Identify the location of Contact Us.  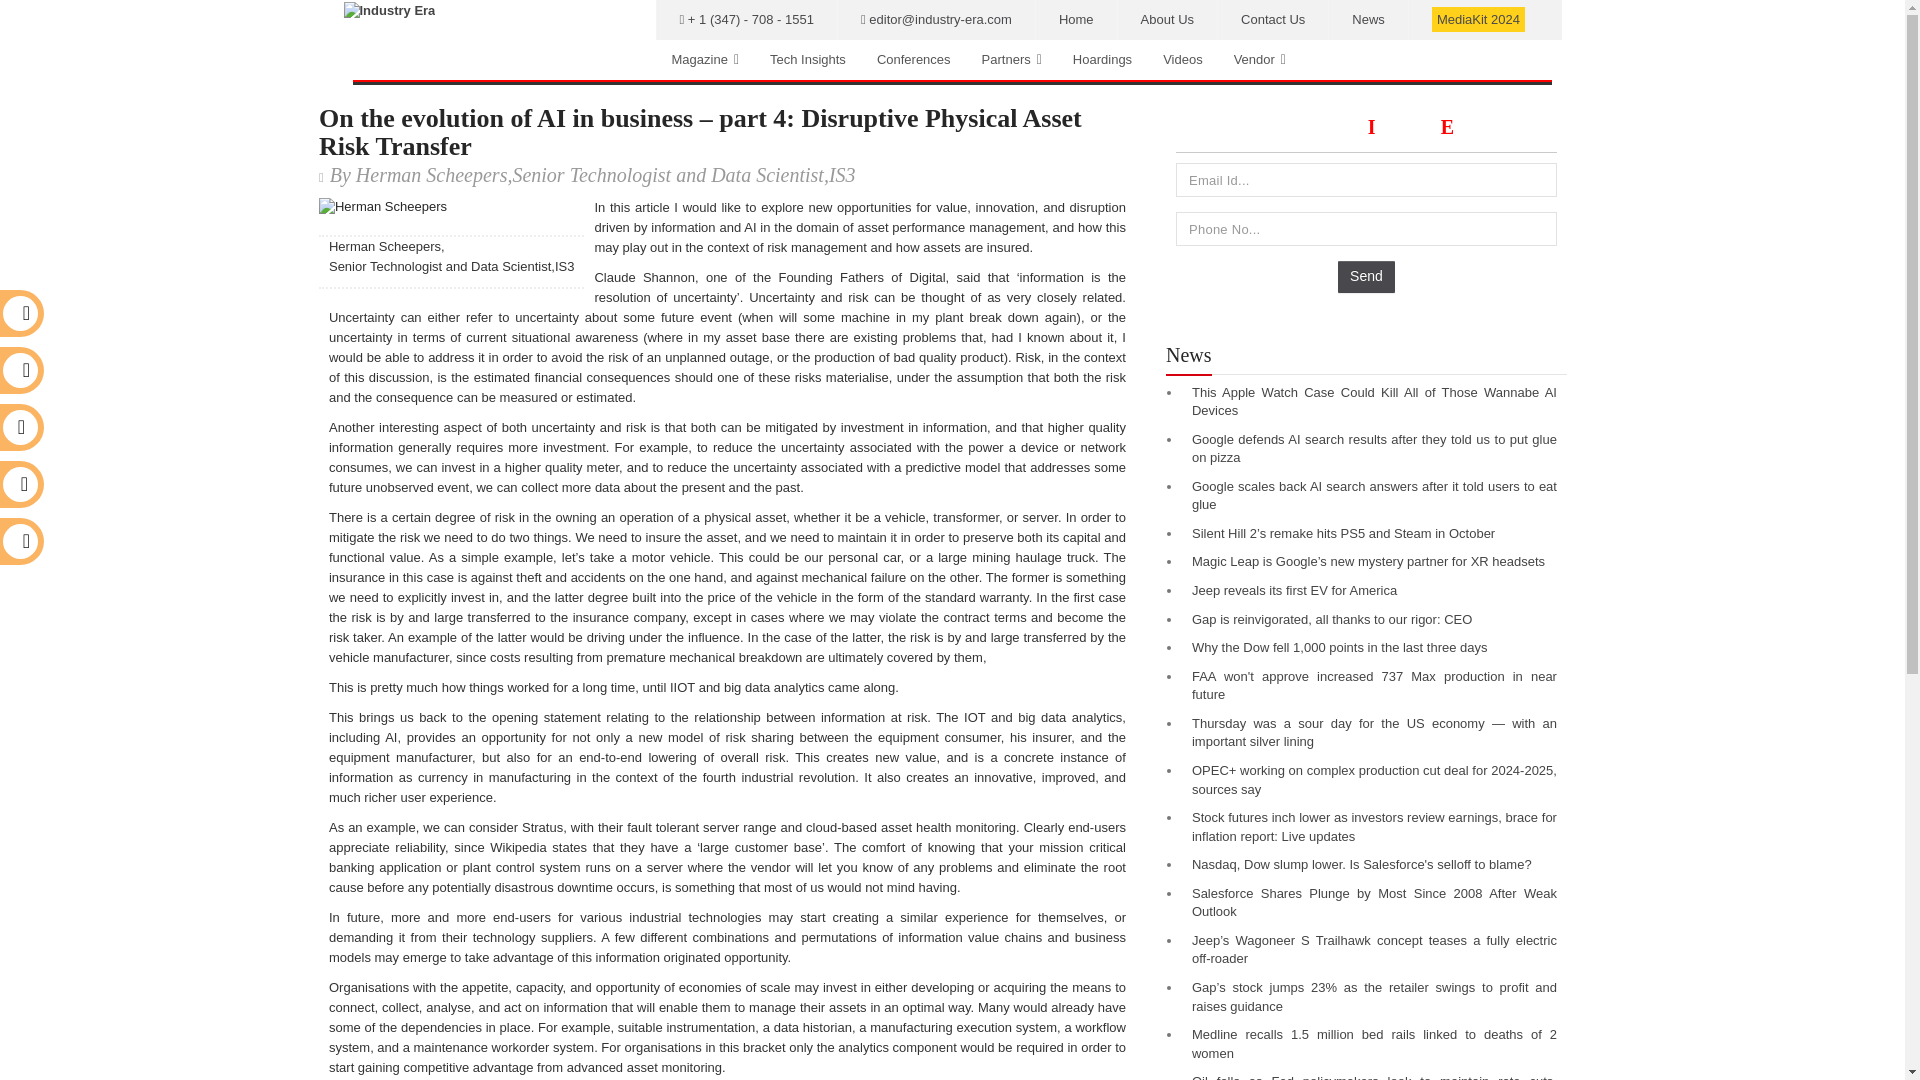
(1272, 20).